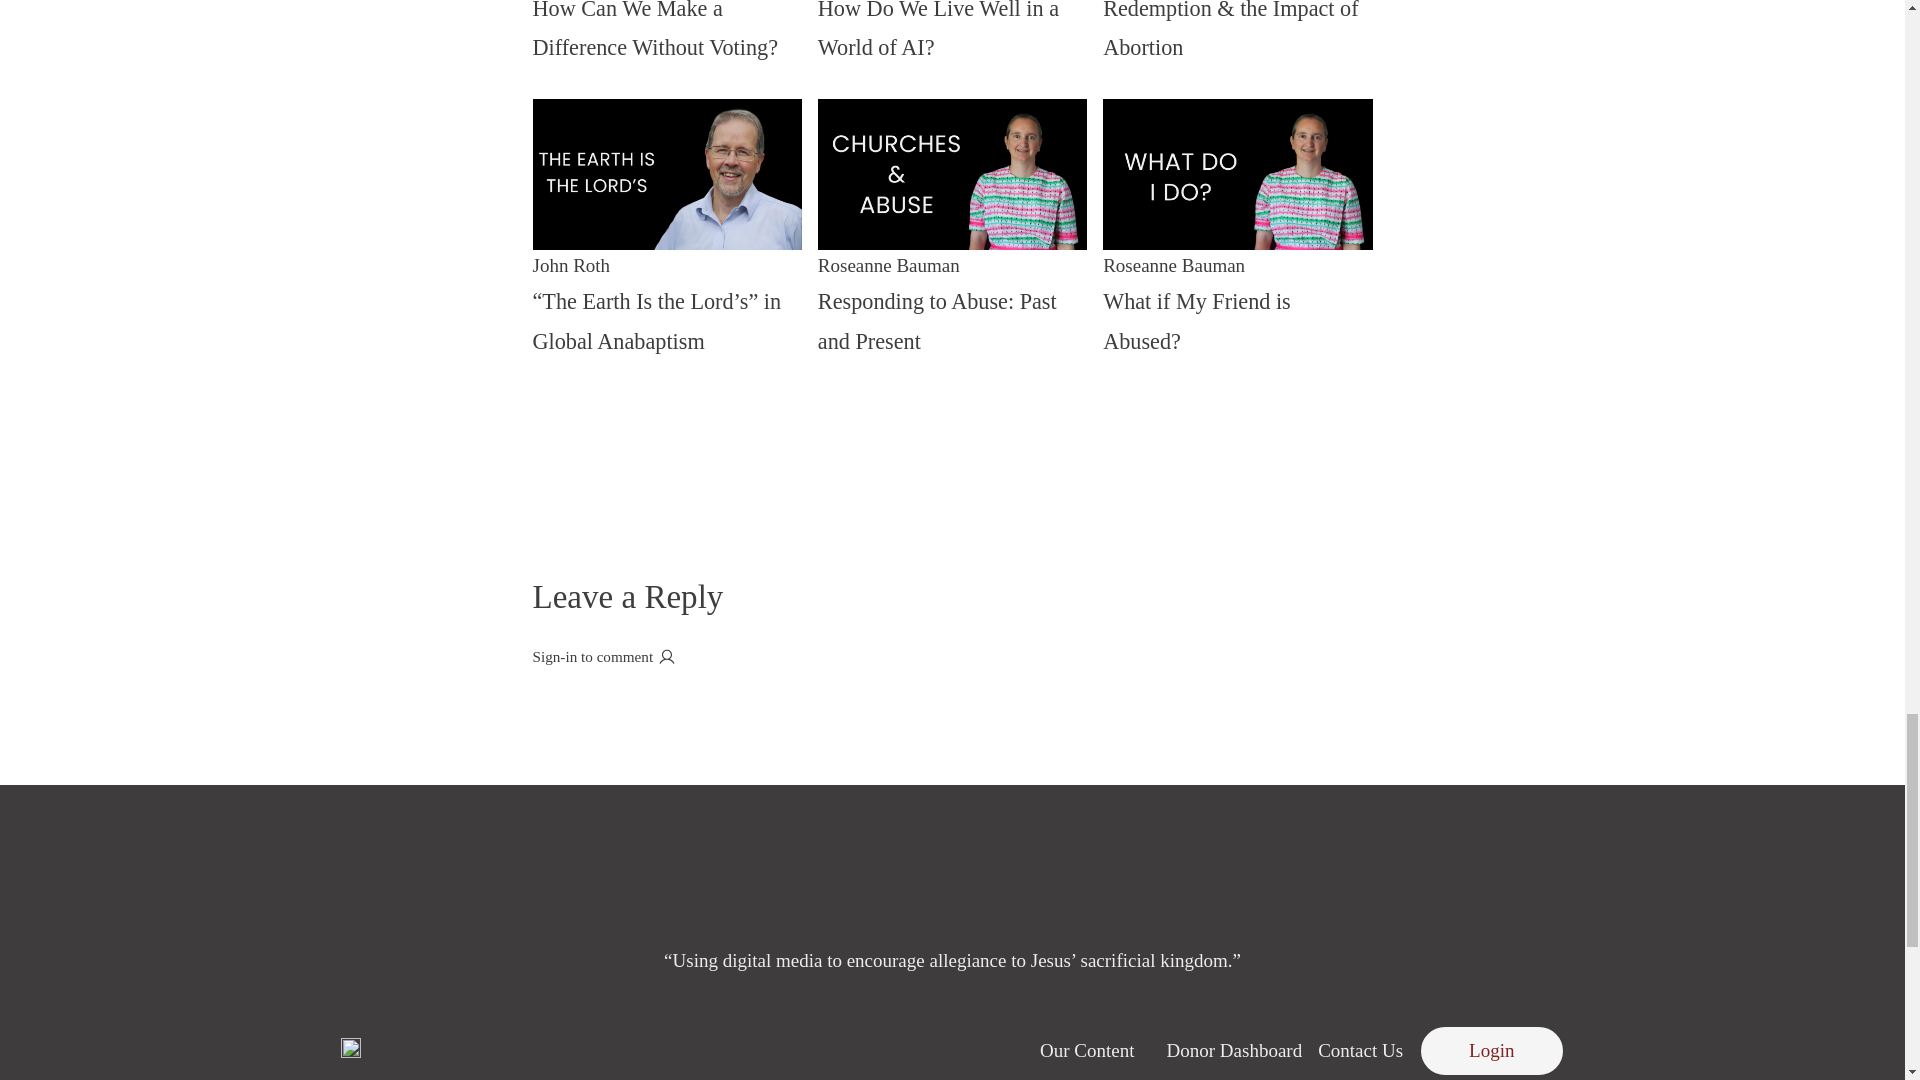  Describe the element at coordinates (1235, 1050) in the screenshot. I see `Our Content` at that location.